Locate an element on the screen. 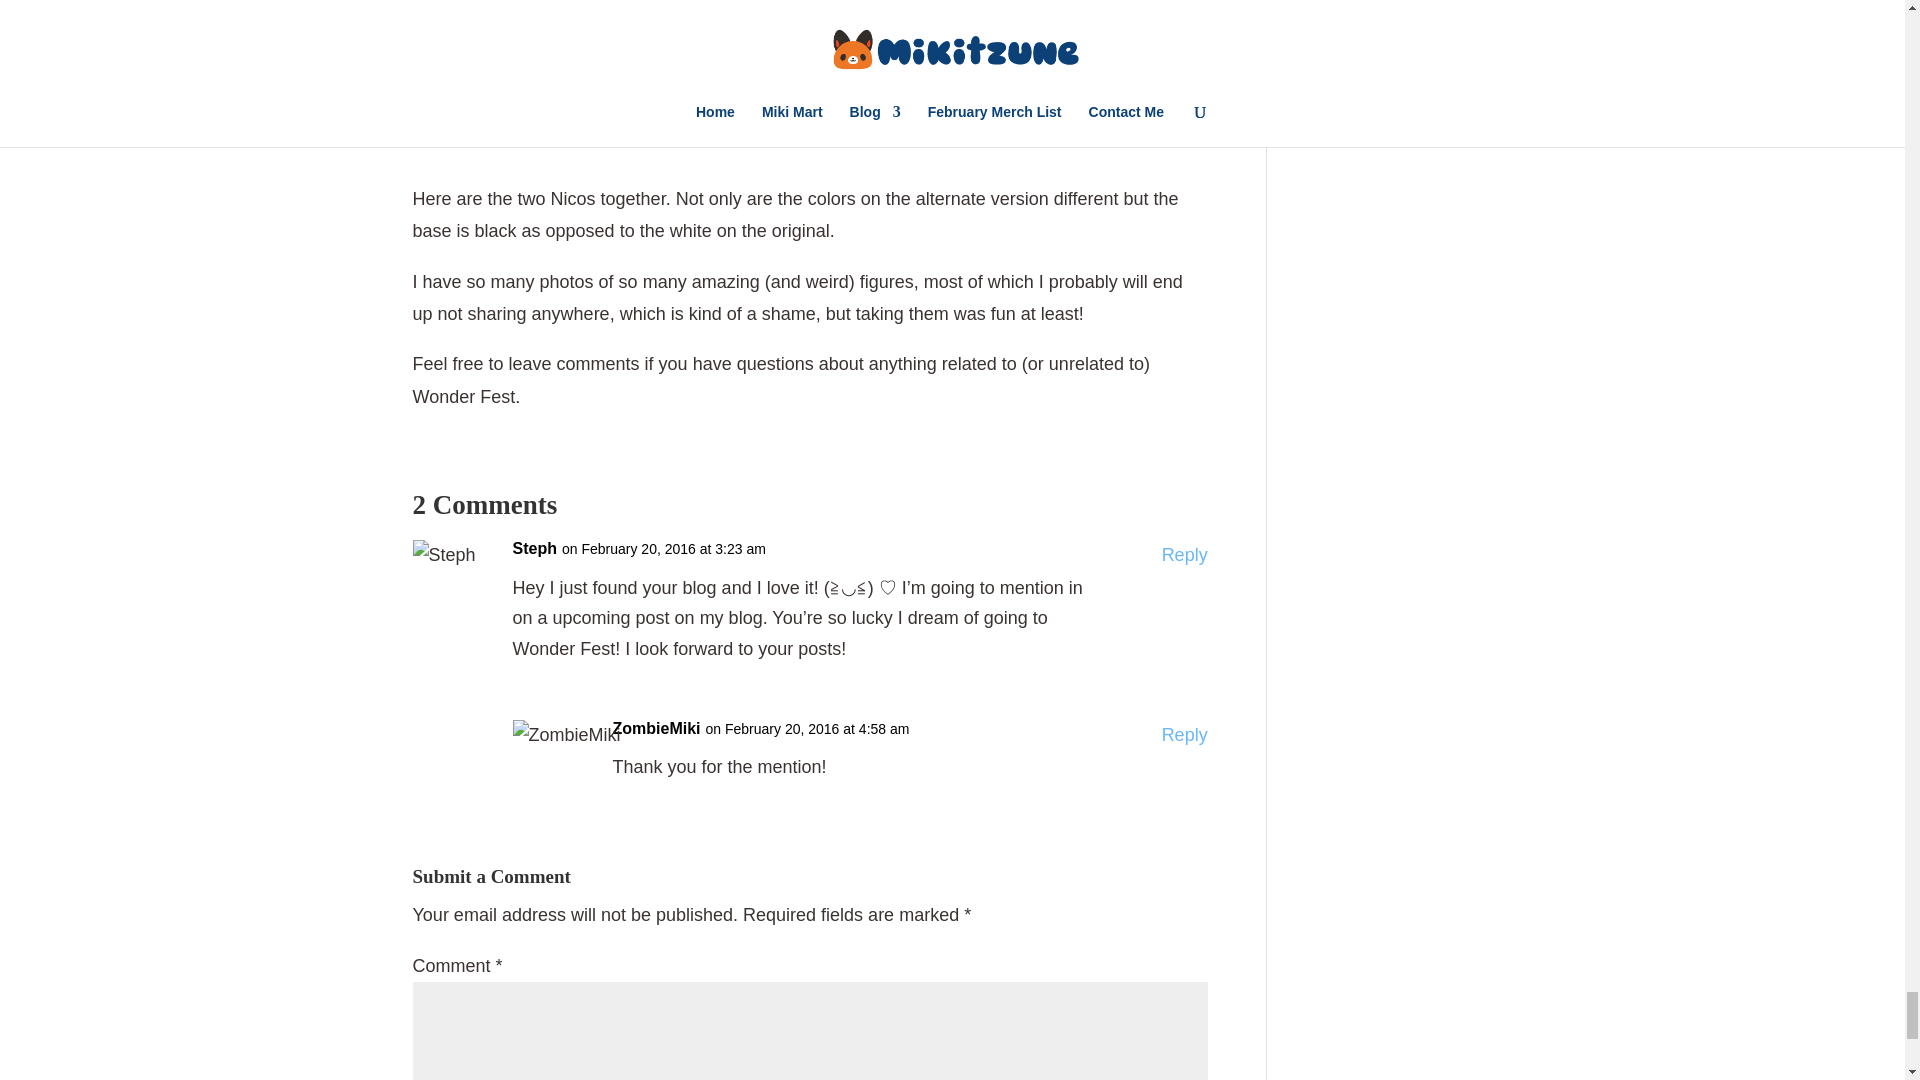 The width and height of the screenshot is (1920, 1080). Reply is located at coordinates (1184, 556).